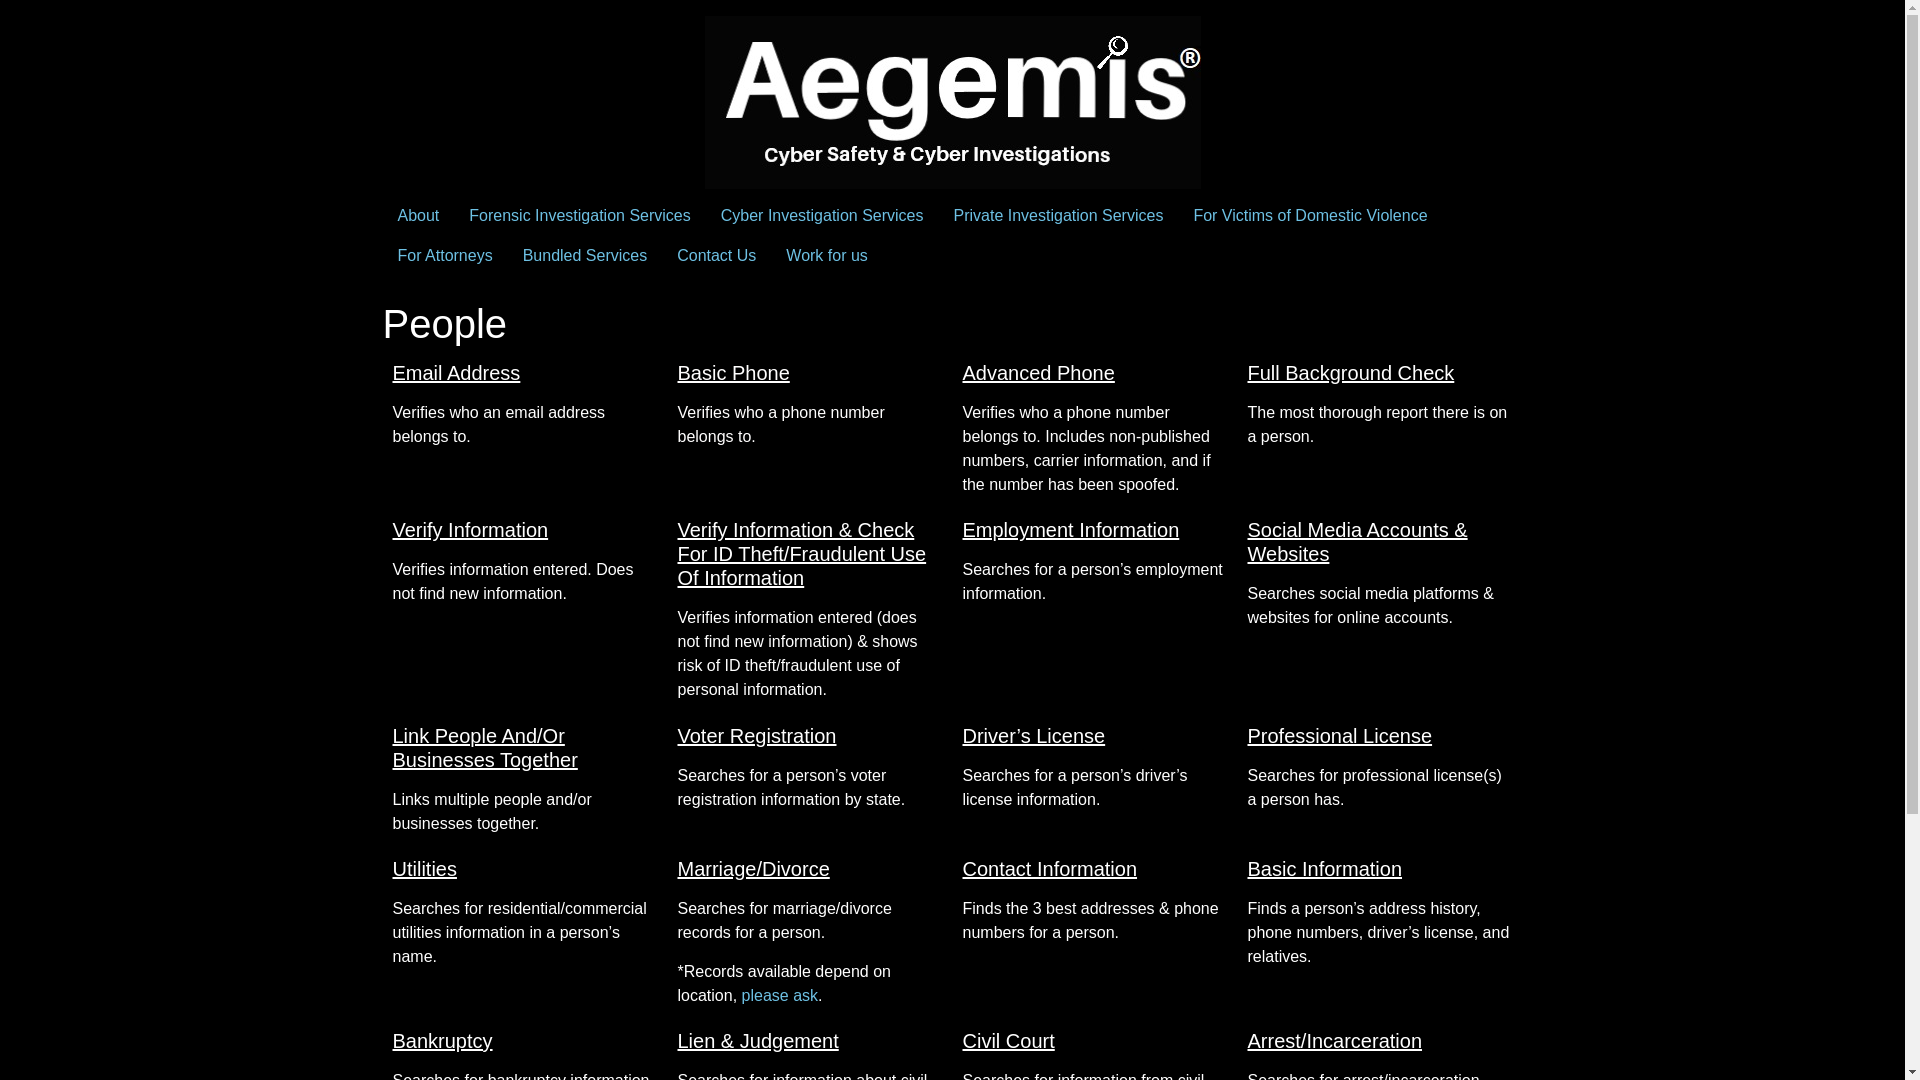 This screenshot has height=1080, width=1920. I want to click on For Victims of Domestic Violence, so click(1310, 216).